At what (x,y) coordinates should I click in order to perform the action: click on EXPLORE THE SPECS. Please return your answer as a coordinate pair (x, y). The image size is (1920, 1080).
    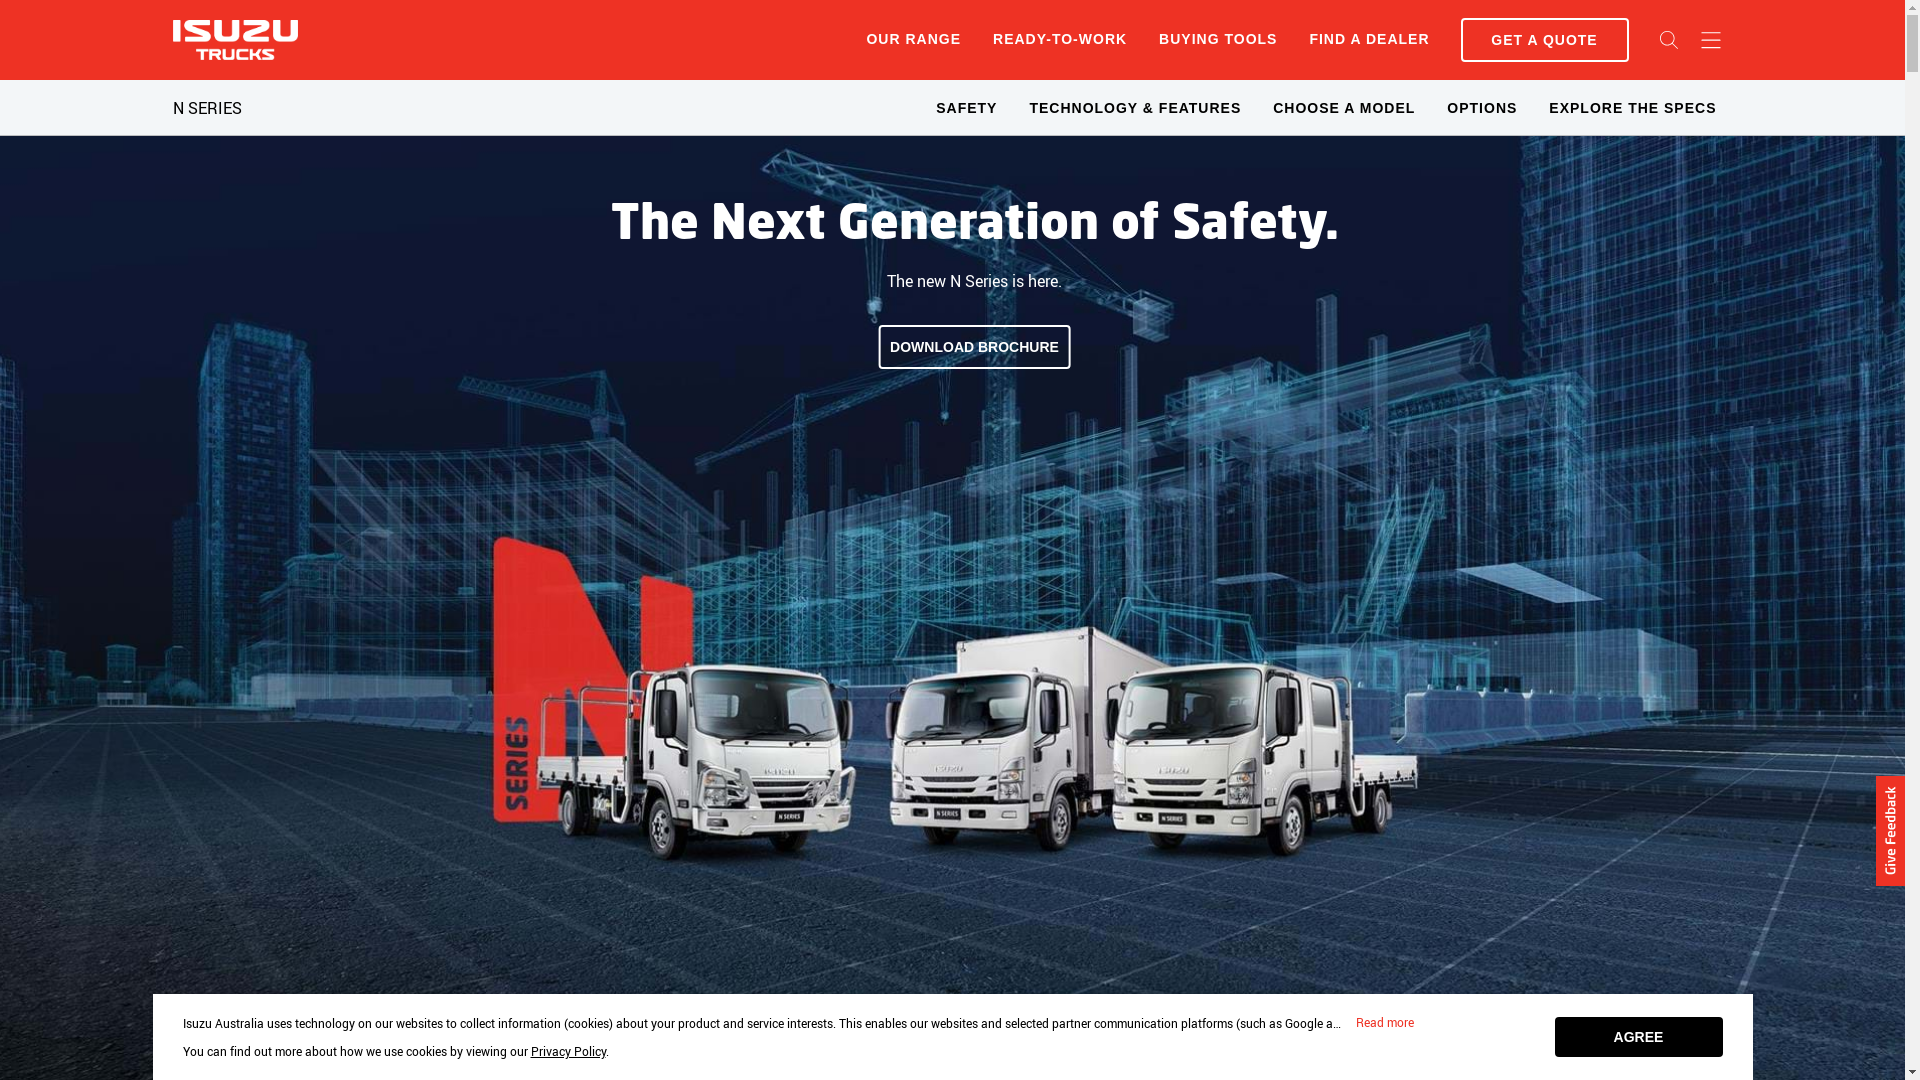
    Looking at the image, I should click on (1632, 108).